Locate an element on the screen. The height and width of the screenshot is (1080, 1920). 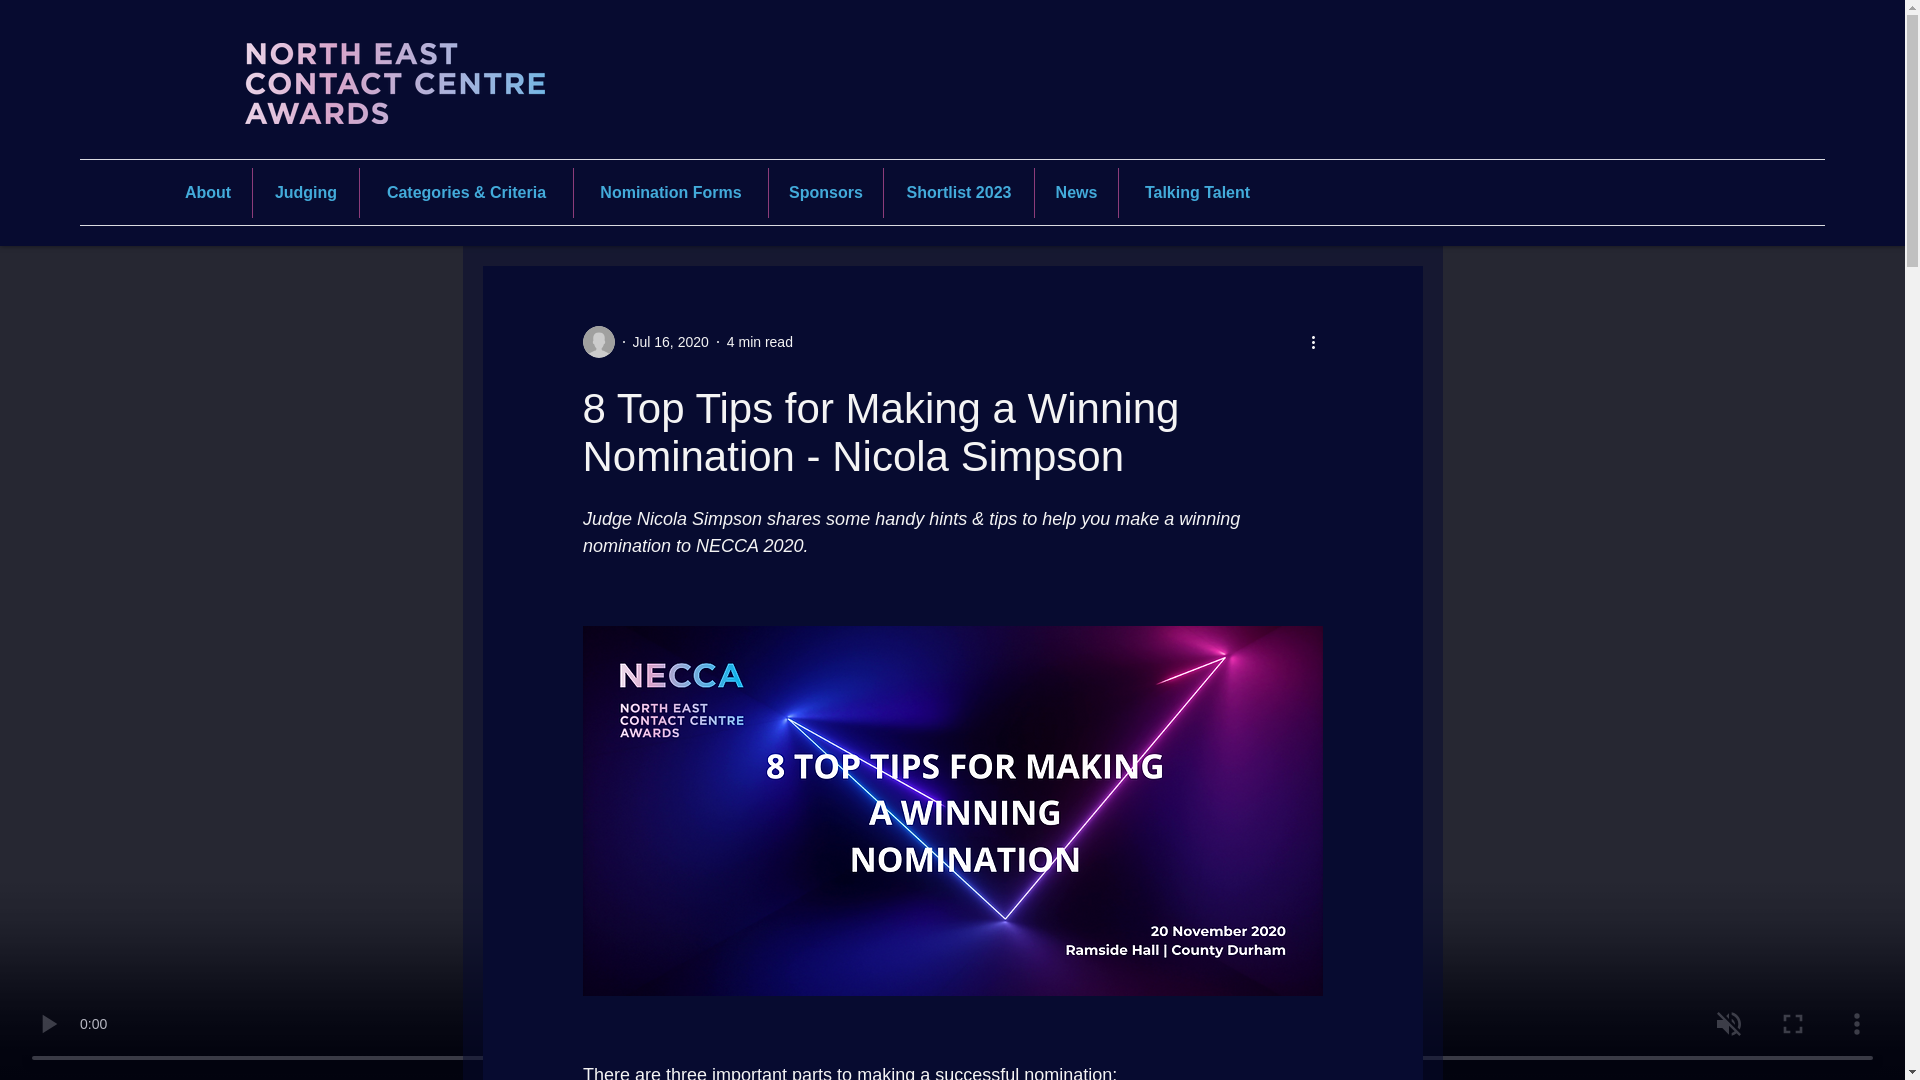
Sponsors is located at coordinates (826, 193).